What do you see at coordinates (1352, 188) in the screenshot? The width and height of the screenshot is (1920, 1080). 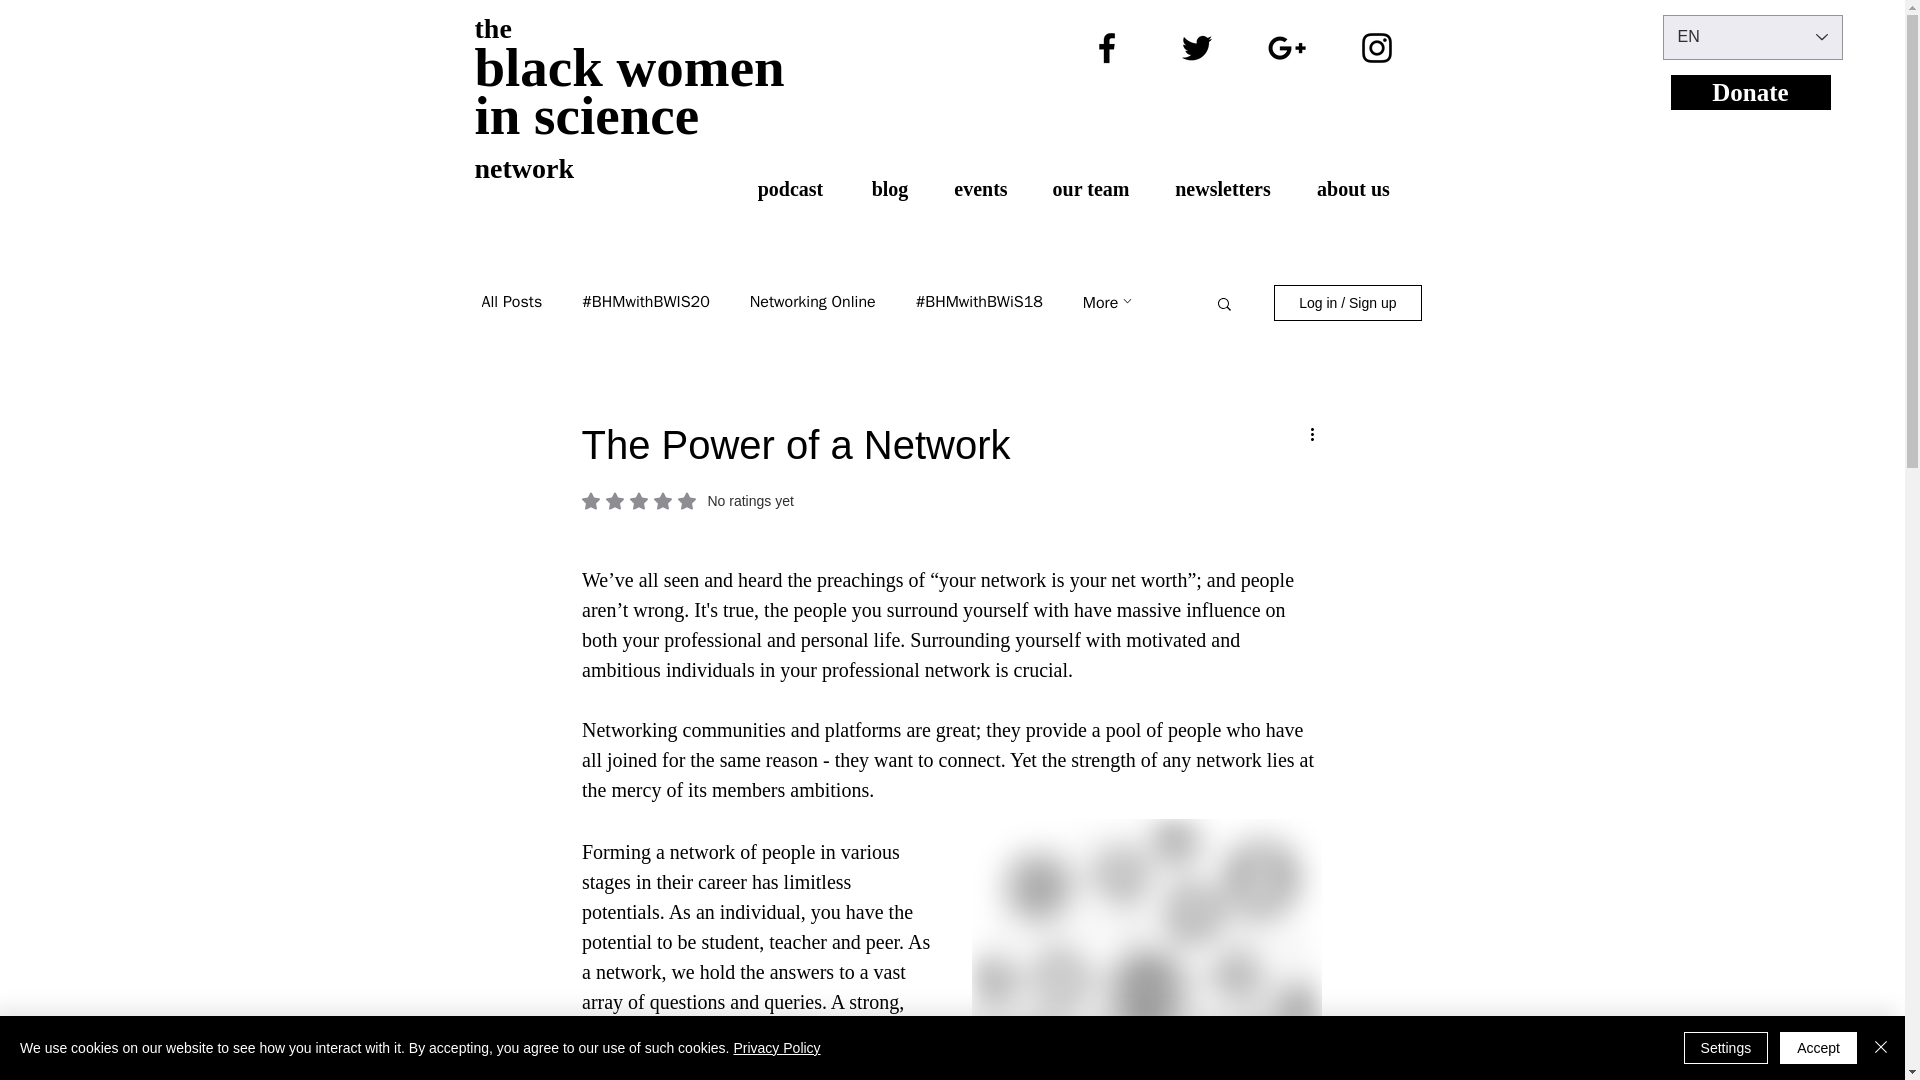 I see `about us` at bounding box center [1352, 188].